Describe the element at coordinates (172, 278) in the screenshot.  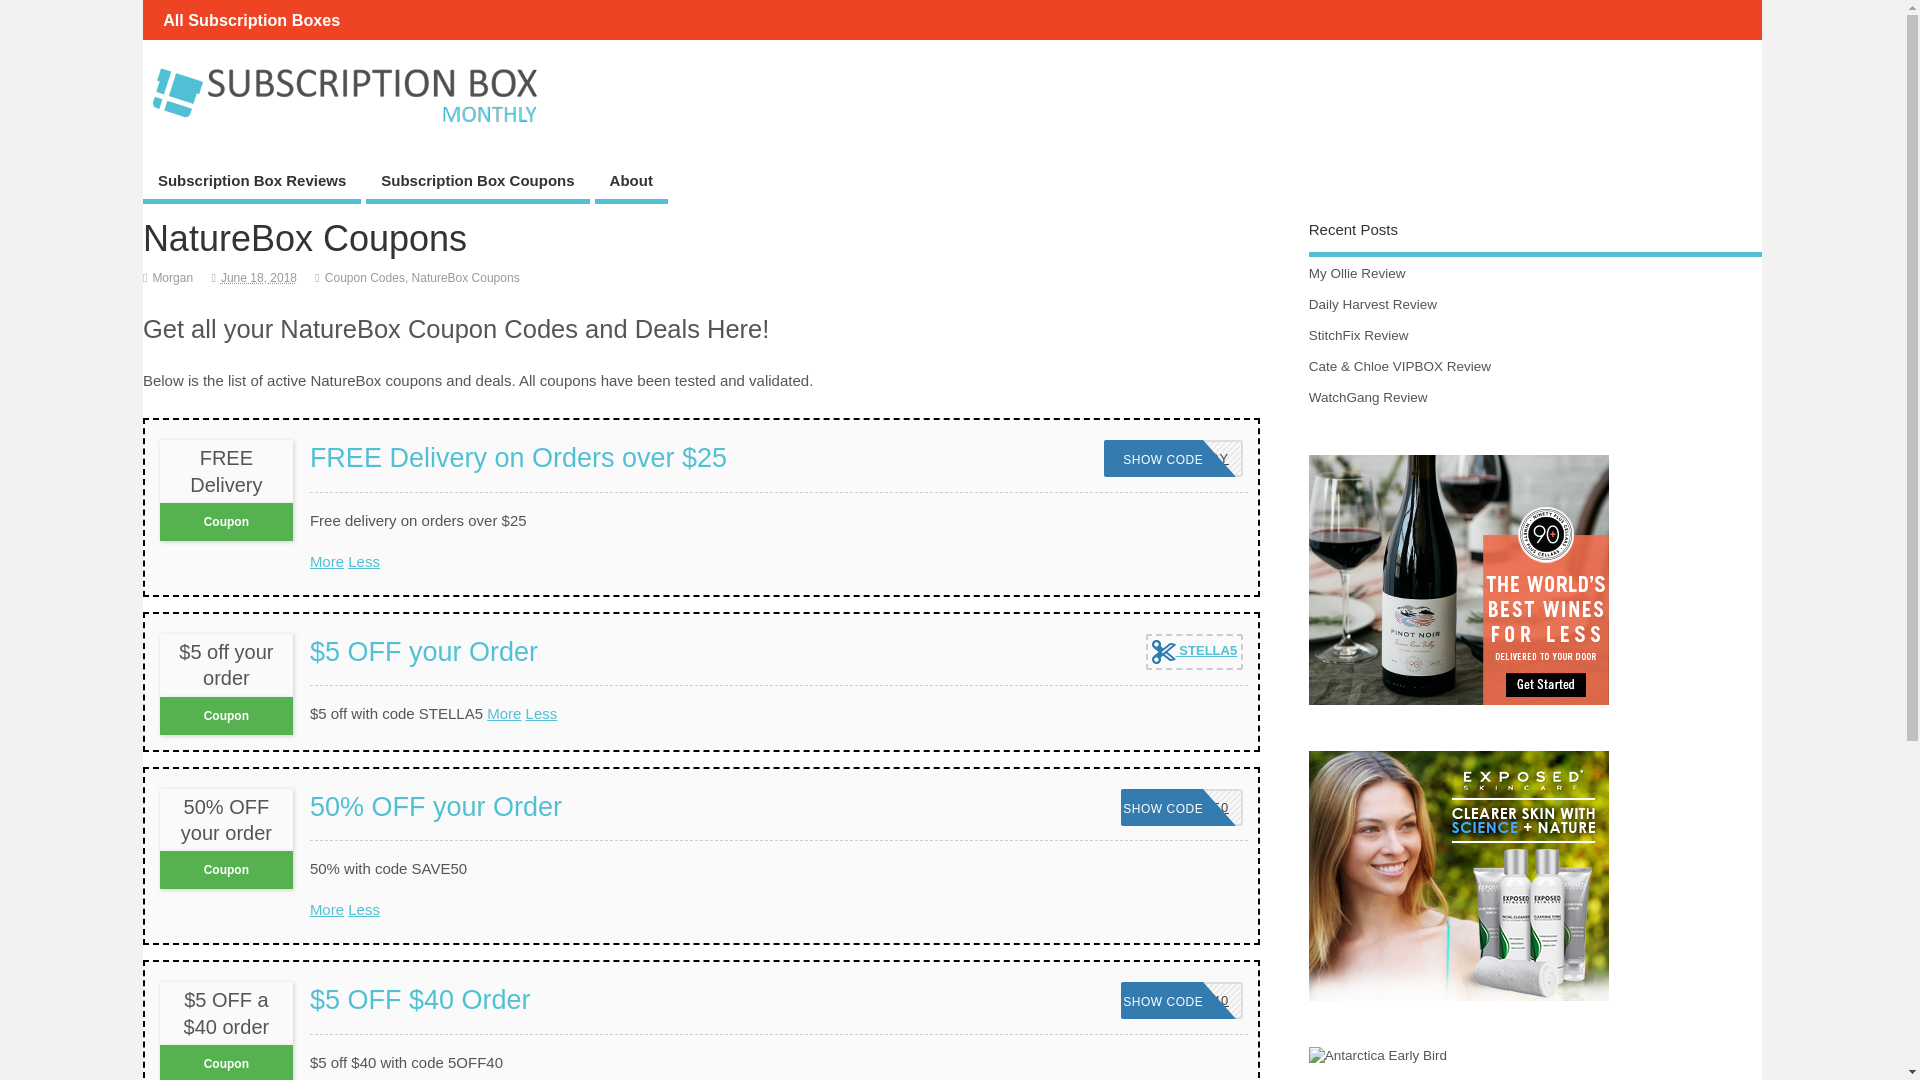
I see `Posts by Morgan` at that location.